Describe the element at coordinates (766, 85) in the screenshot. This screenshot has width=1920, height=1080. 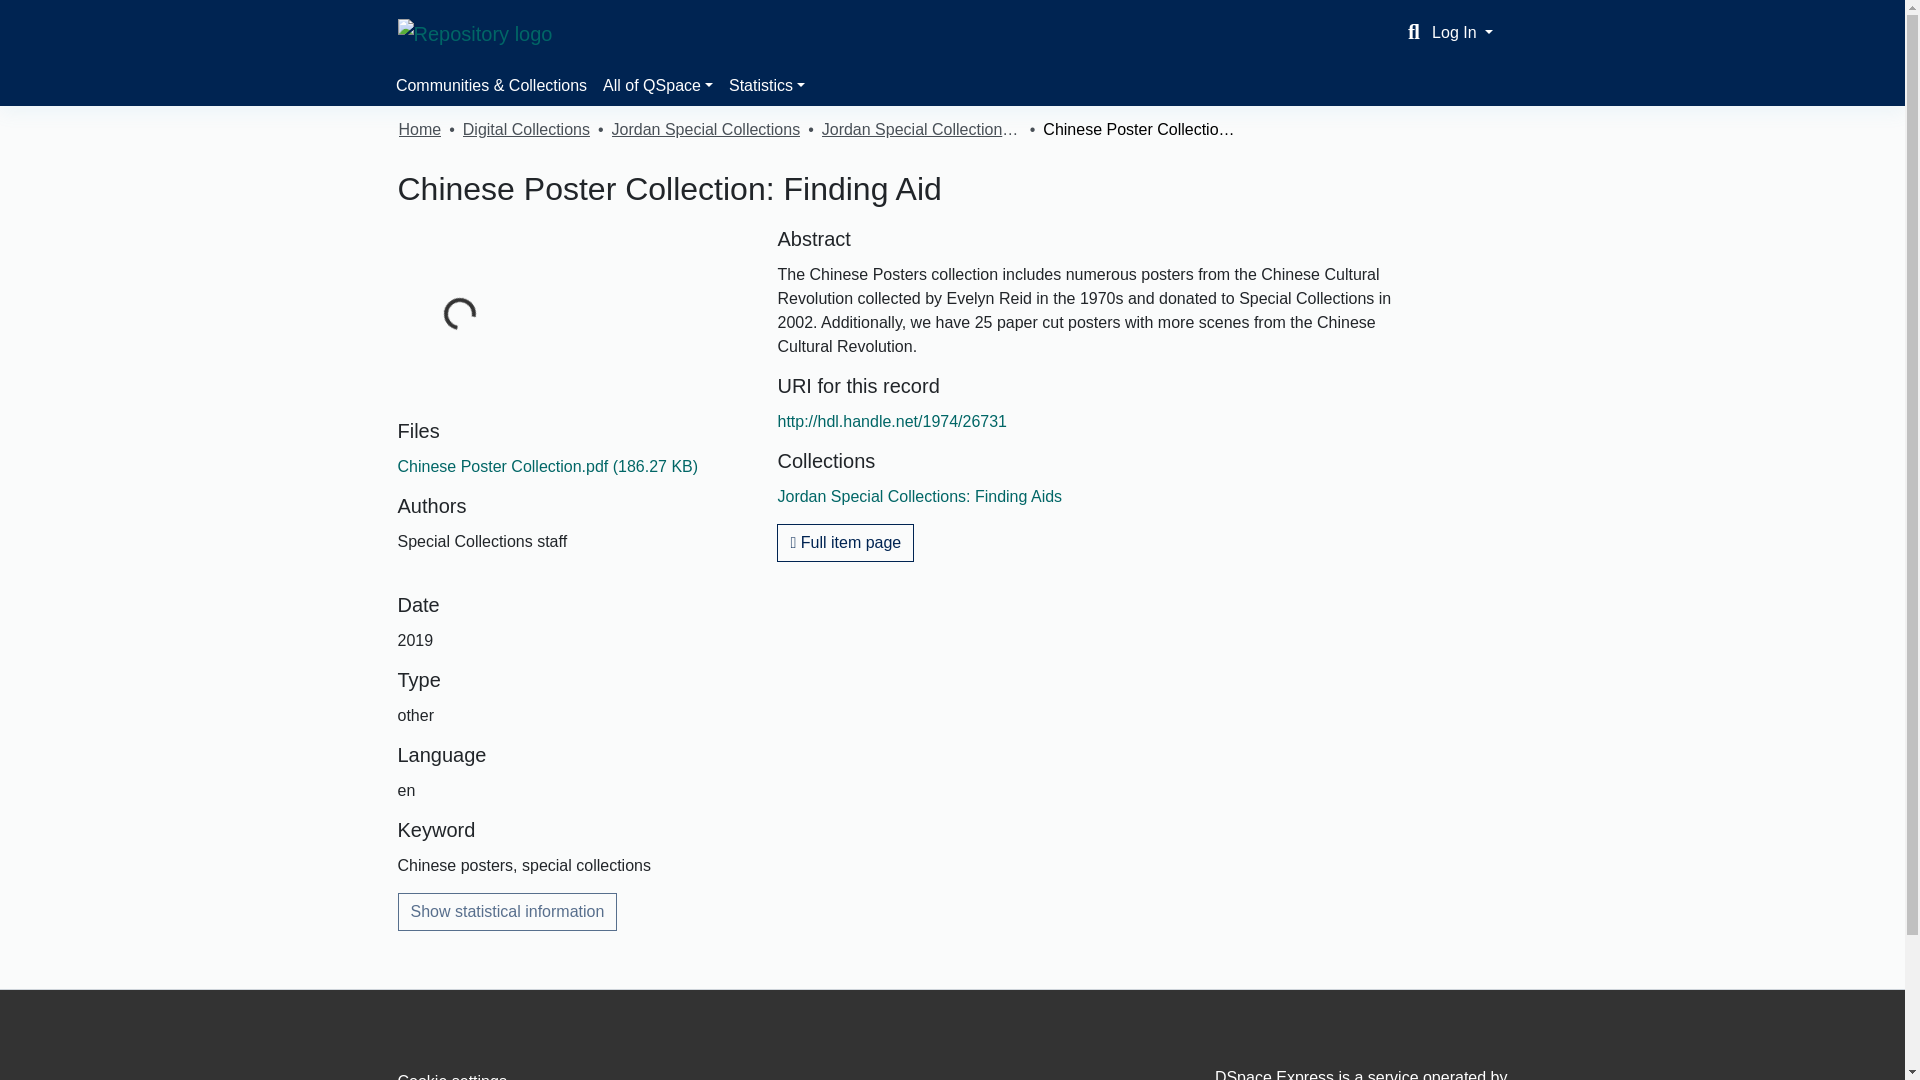
I see `Statistics` at that location.